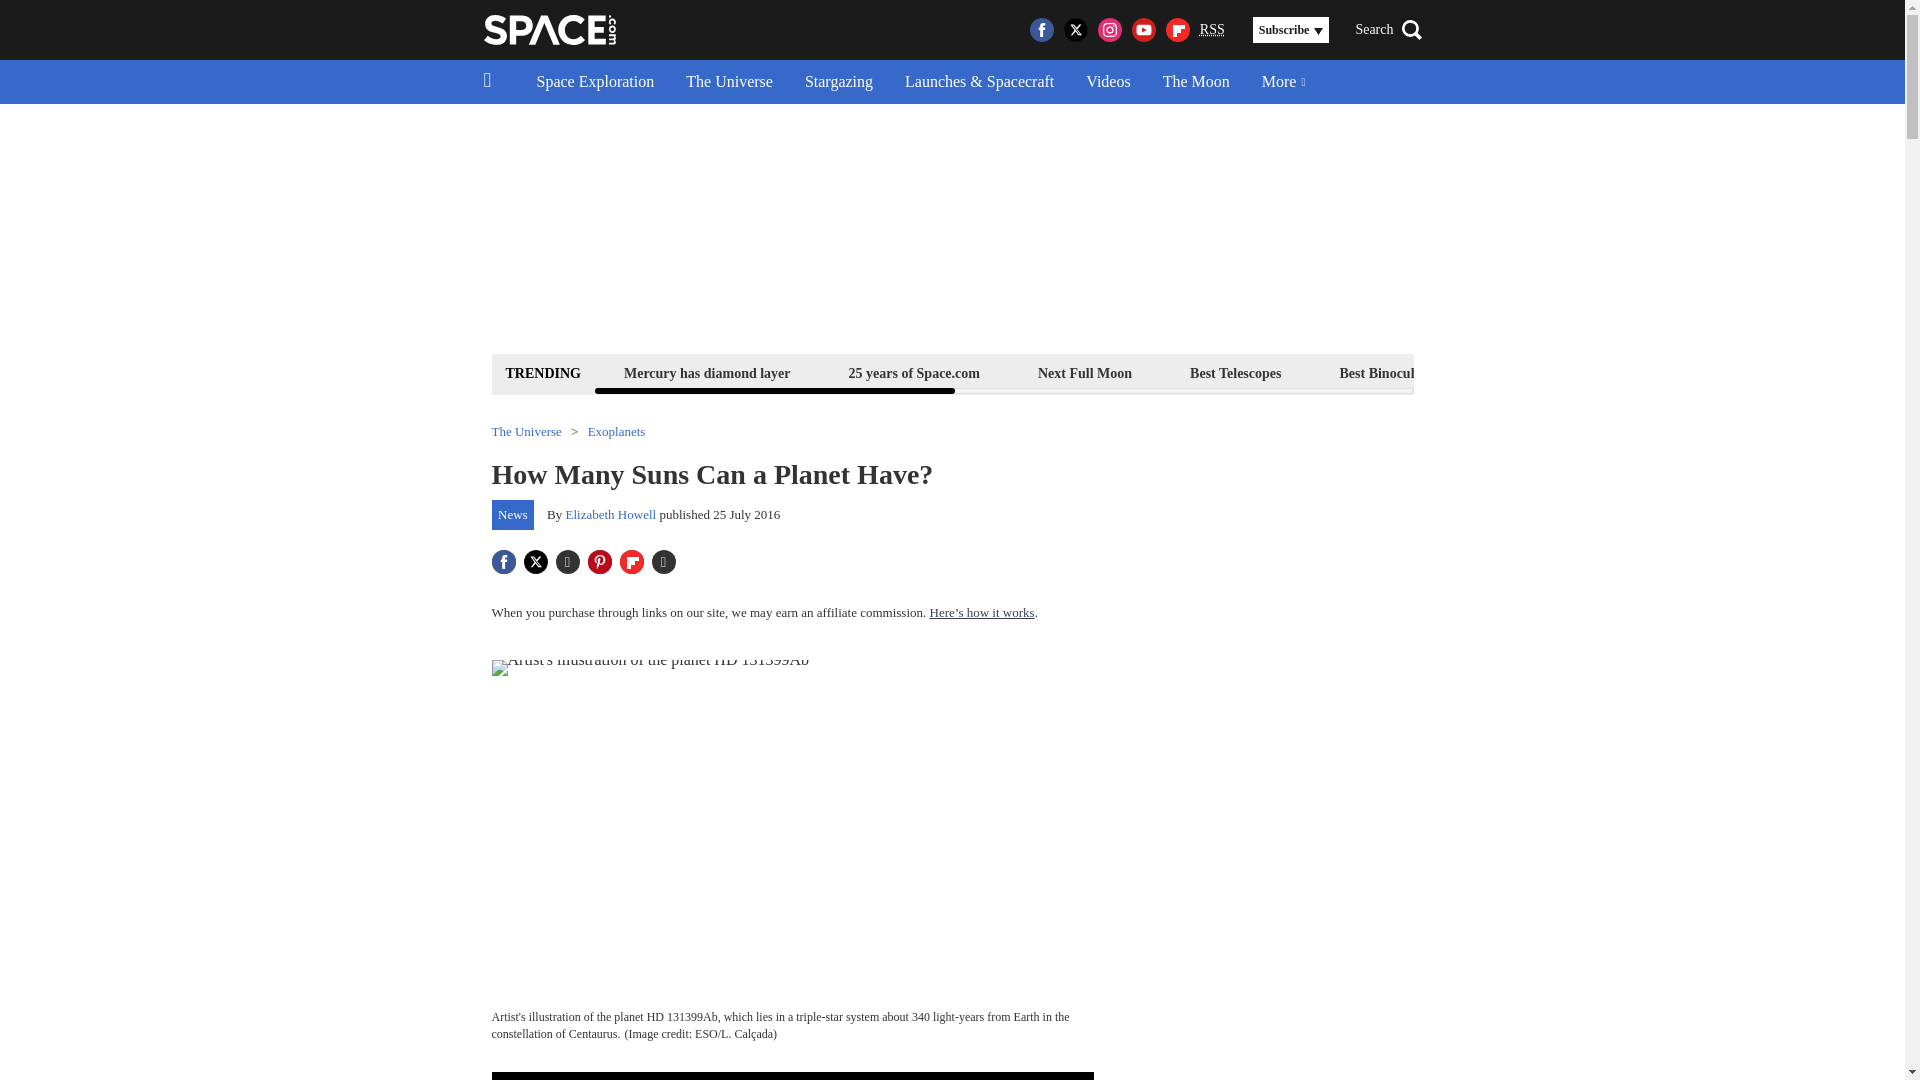 Image resolution: width=1920 pixels, height=1080 pixels. I want to click on The Universe, so click(730, 82).